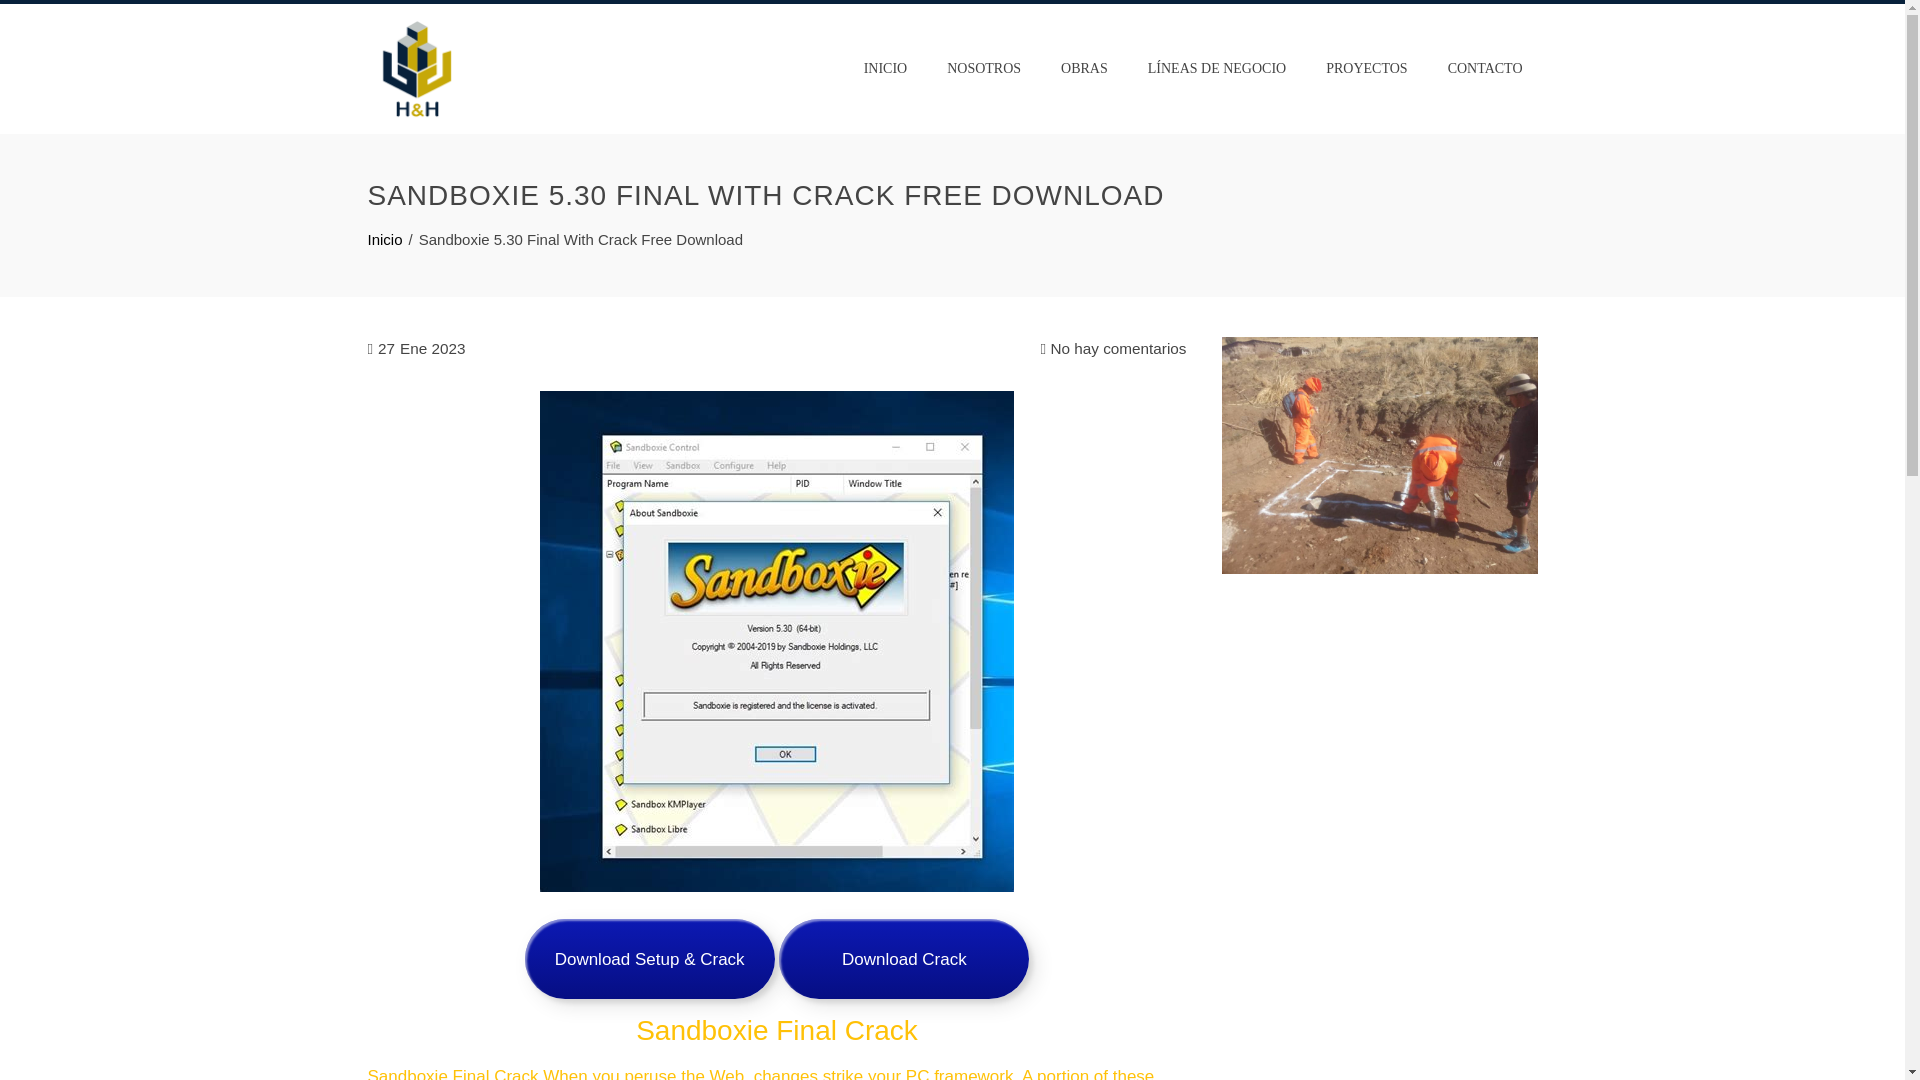  I want to click on INICIO, so click(886, 68).